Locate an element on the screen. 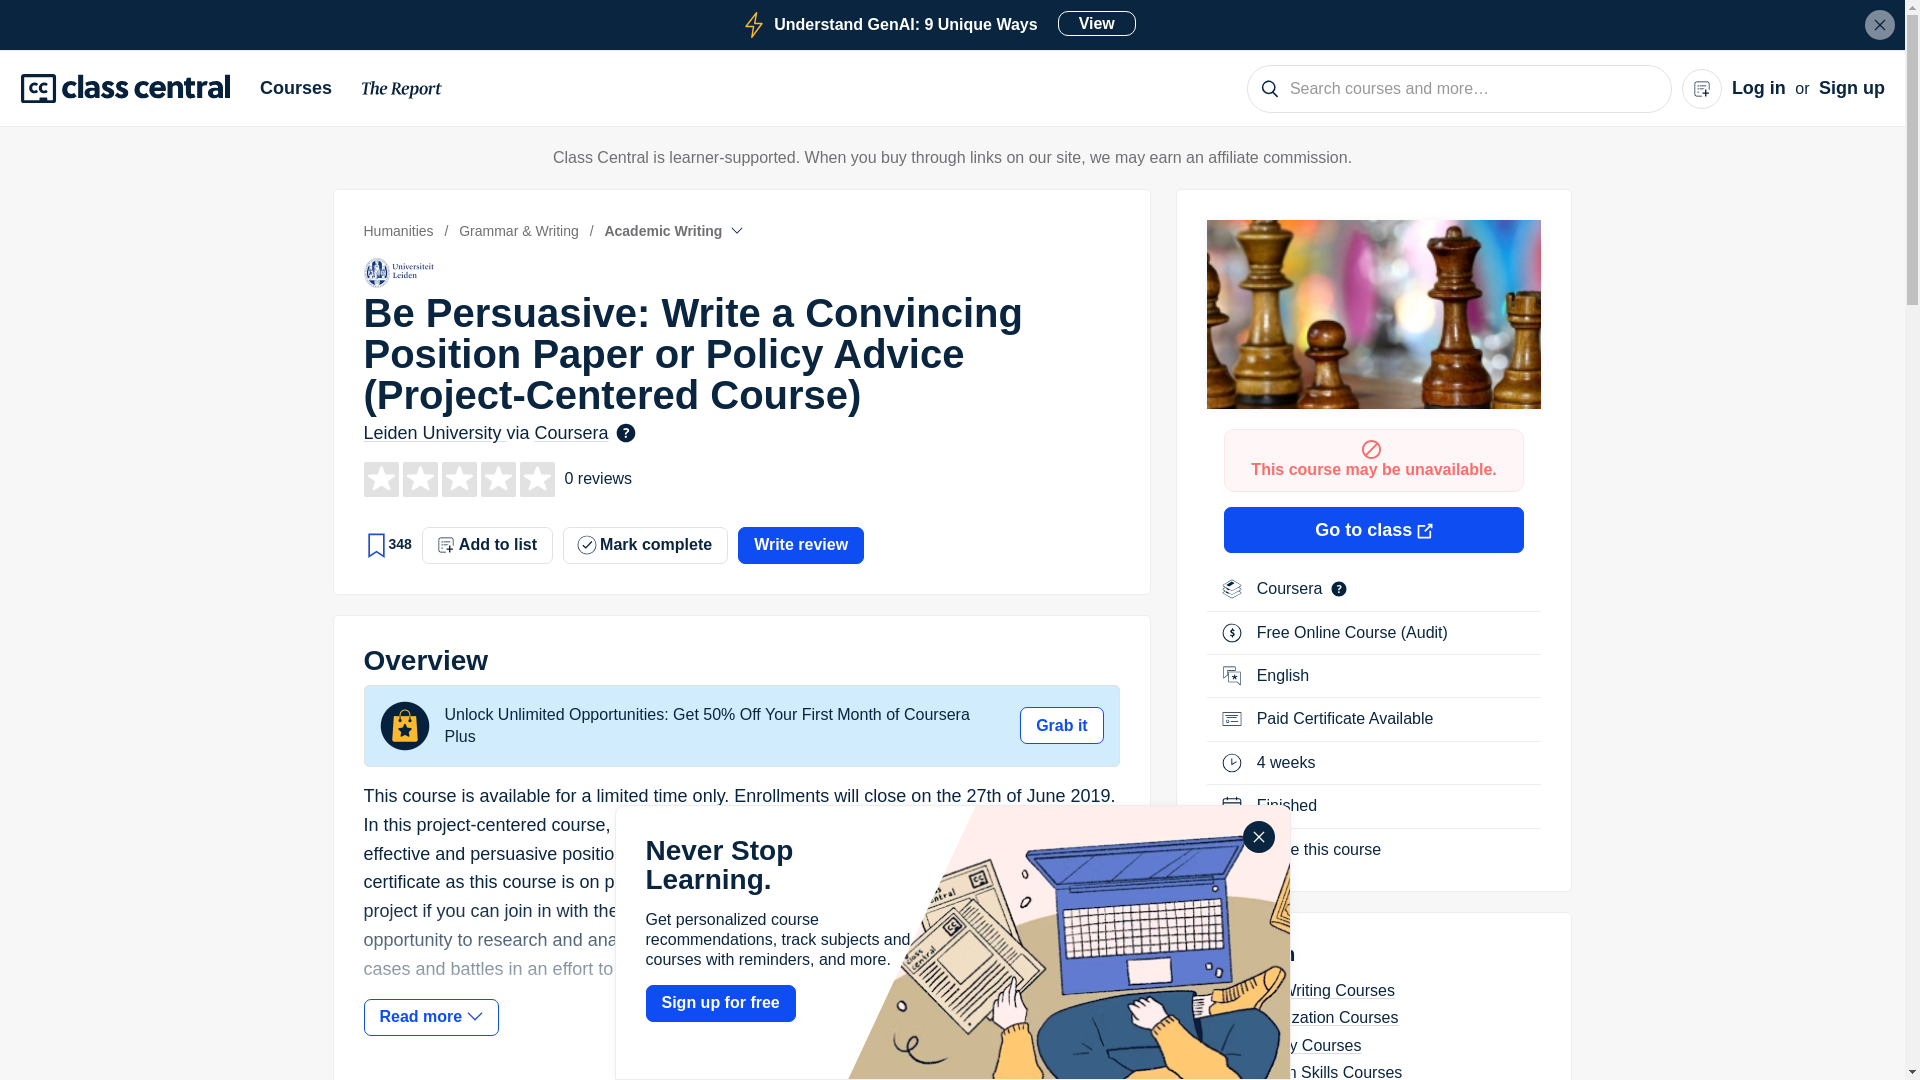 The height and width of the screenshot is (1080, 1920). Courses is located at coordinates (938, 24).